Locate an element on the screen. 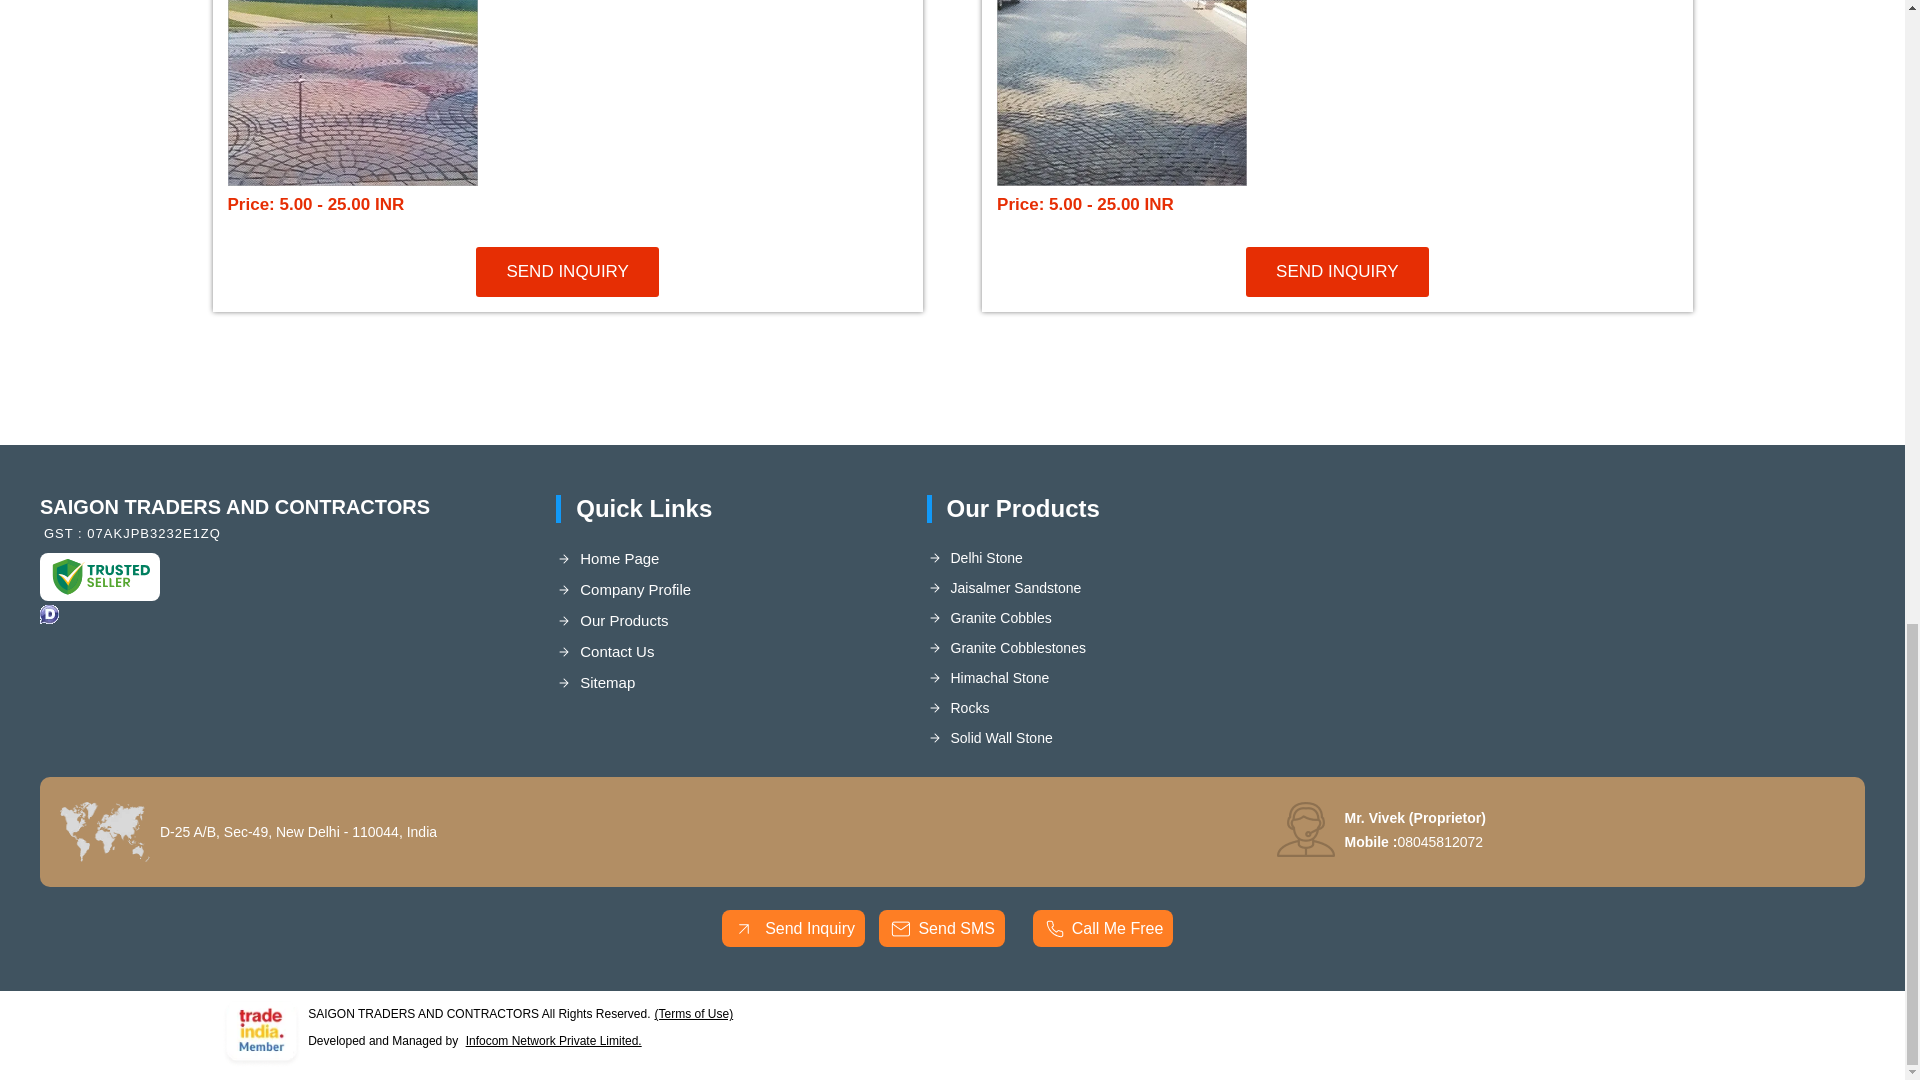 The height and width of the screenshot is (1080, 1920). call me free is located at coordinates (1054, 928).